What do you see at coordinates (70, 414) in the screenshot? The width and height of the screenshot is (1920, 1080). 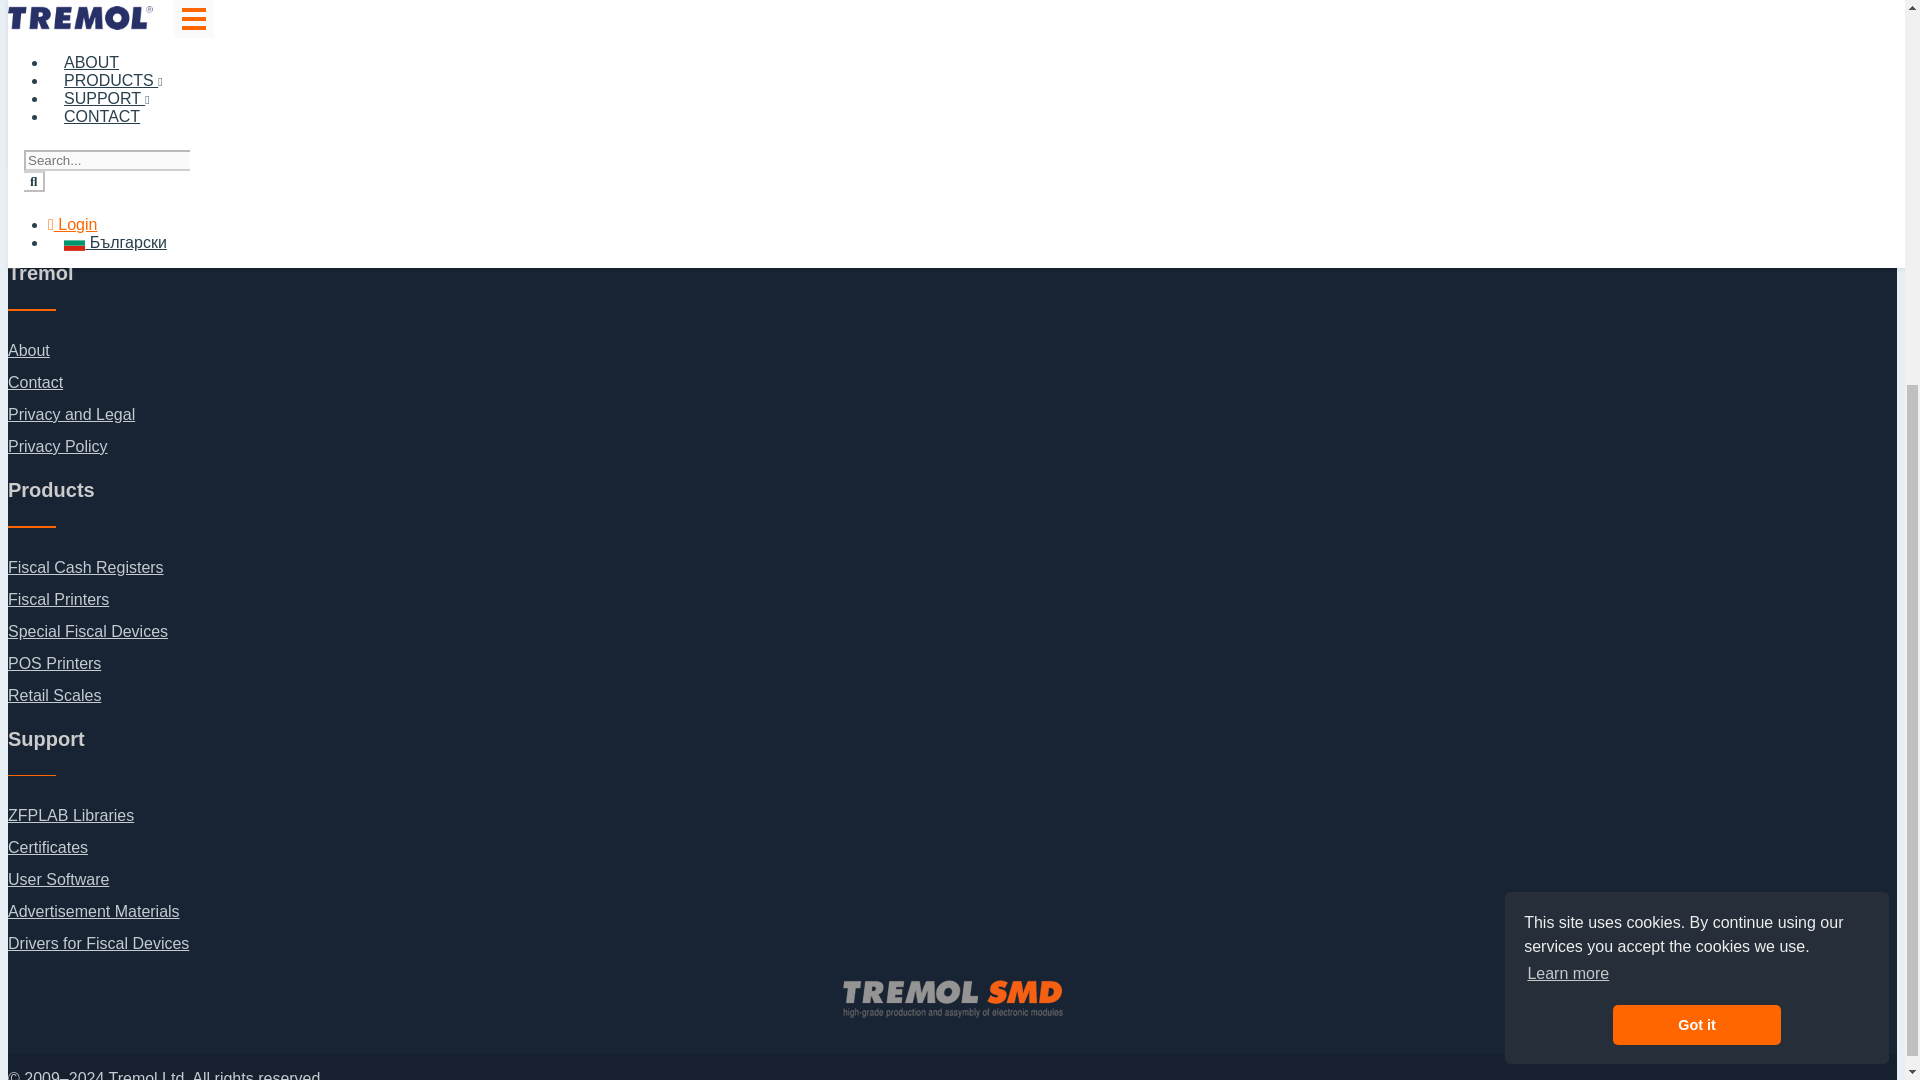 I see `Privacy and Legal` at bounding box center [70, 414].